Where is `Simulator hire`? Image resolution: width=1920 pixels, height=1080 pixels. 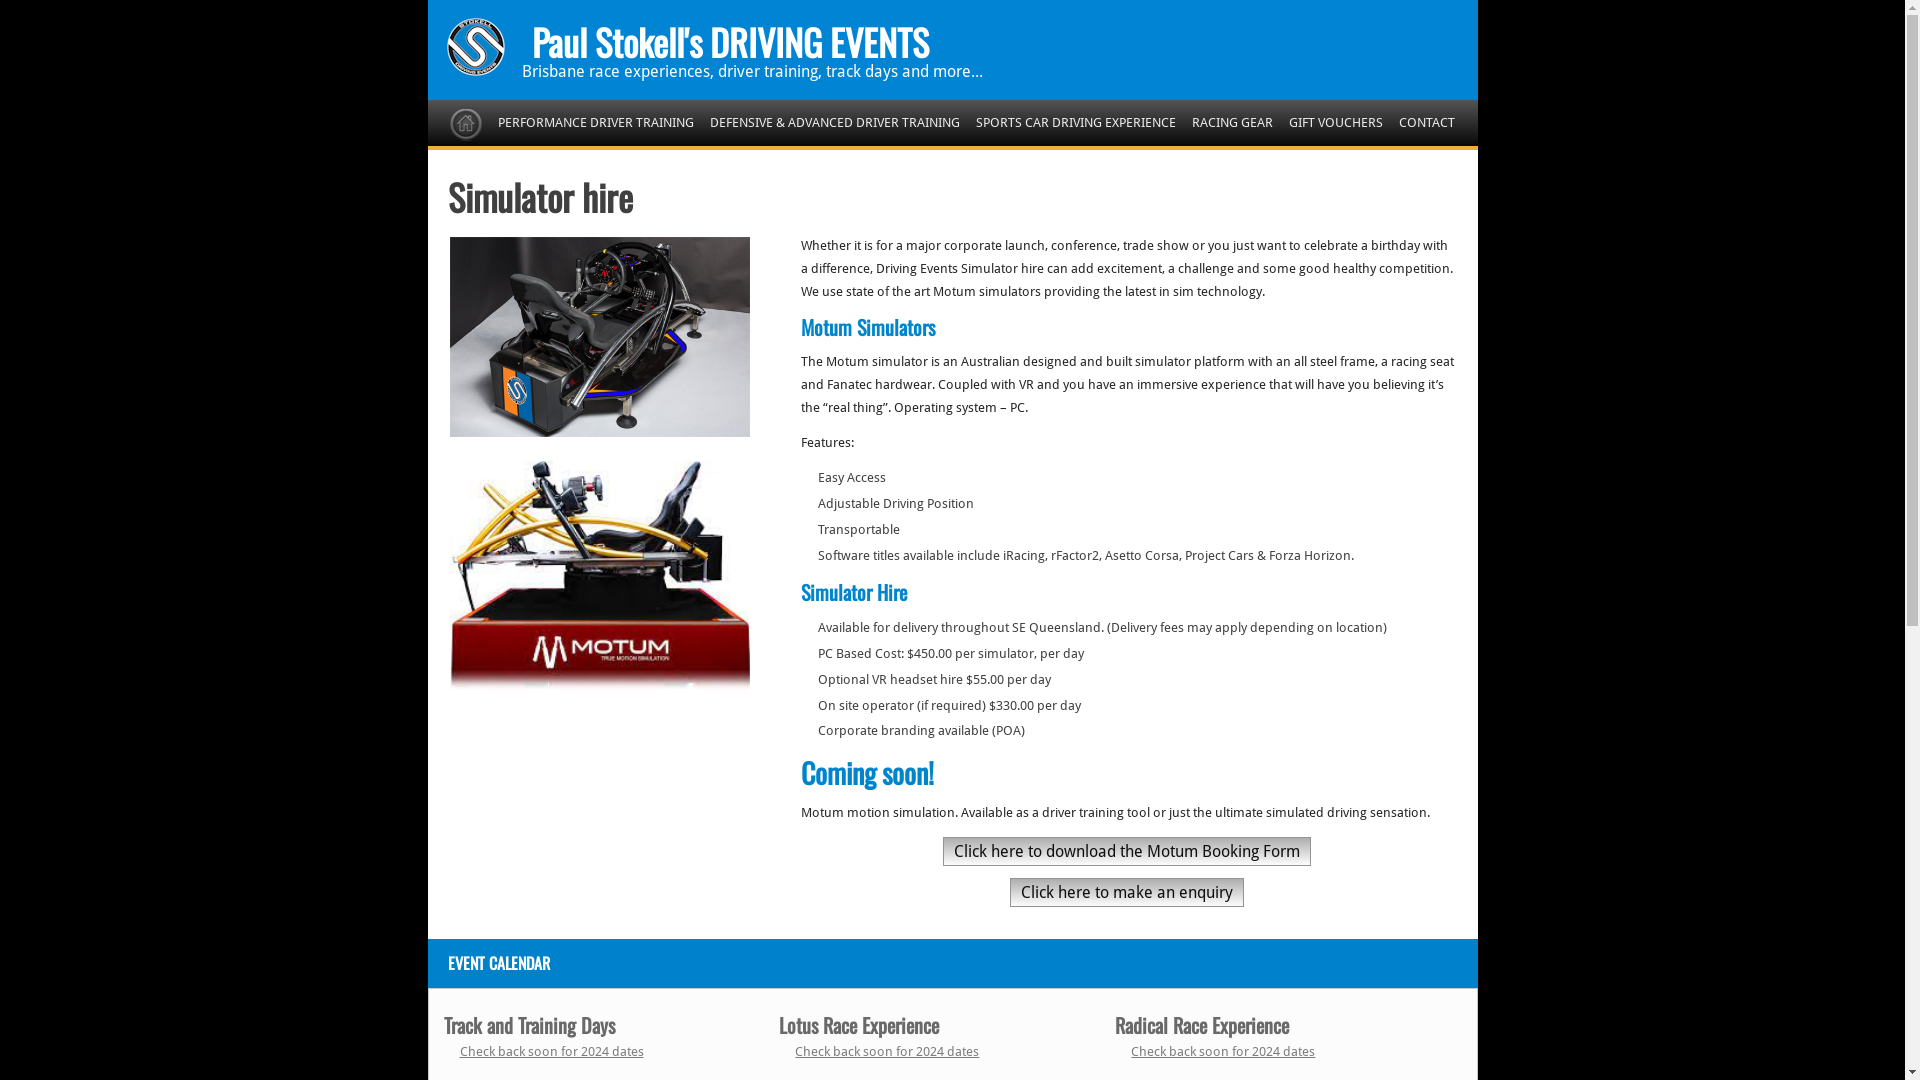
Simulator hire is located at coordinates (540, 196).